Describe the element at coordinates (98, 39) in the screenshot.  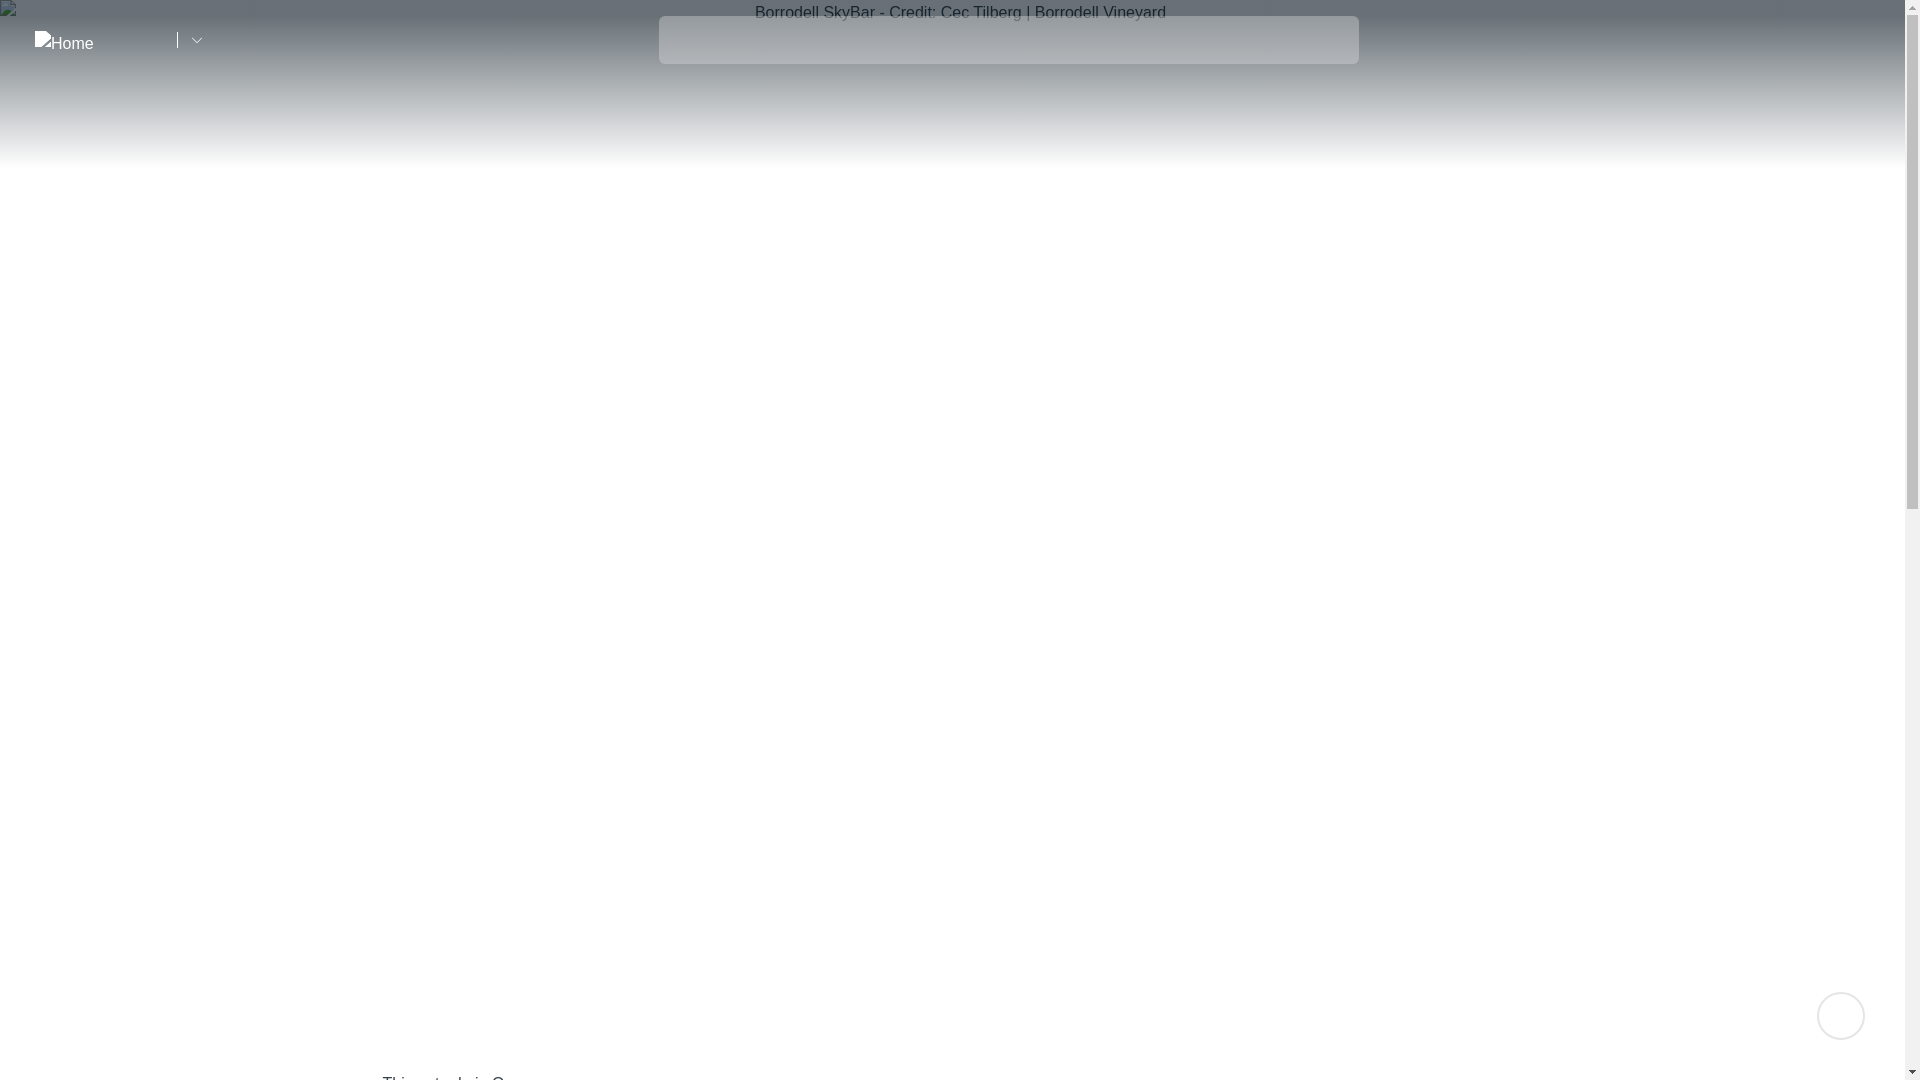
I see `Home` at that location.